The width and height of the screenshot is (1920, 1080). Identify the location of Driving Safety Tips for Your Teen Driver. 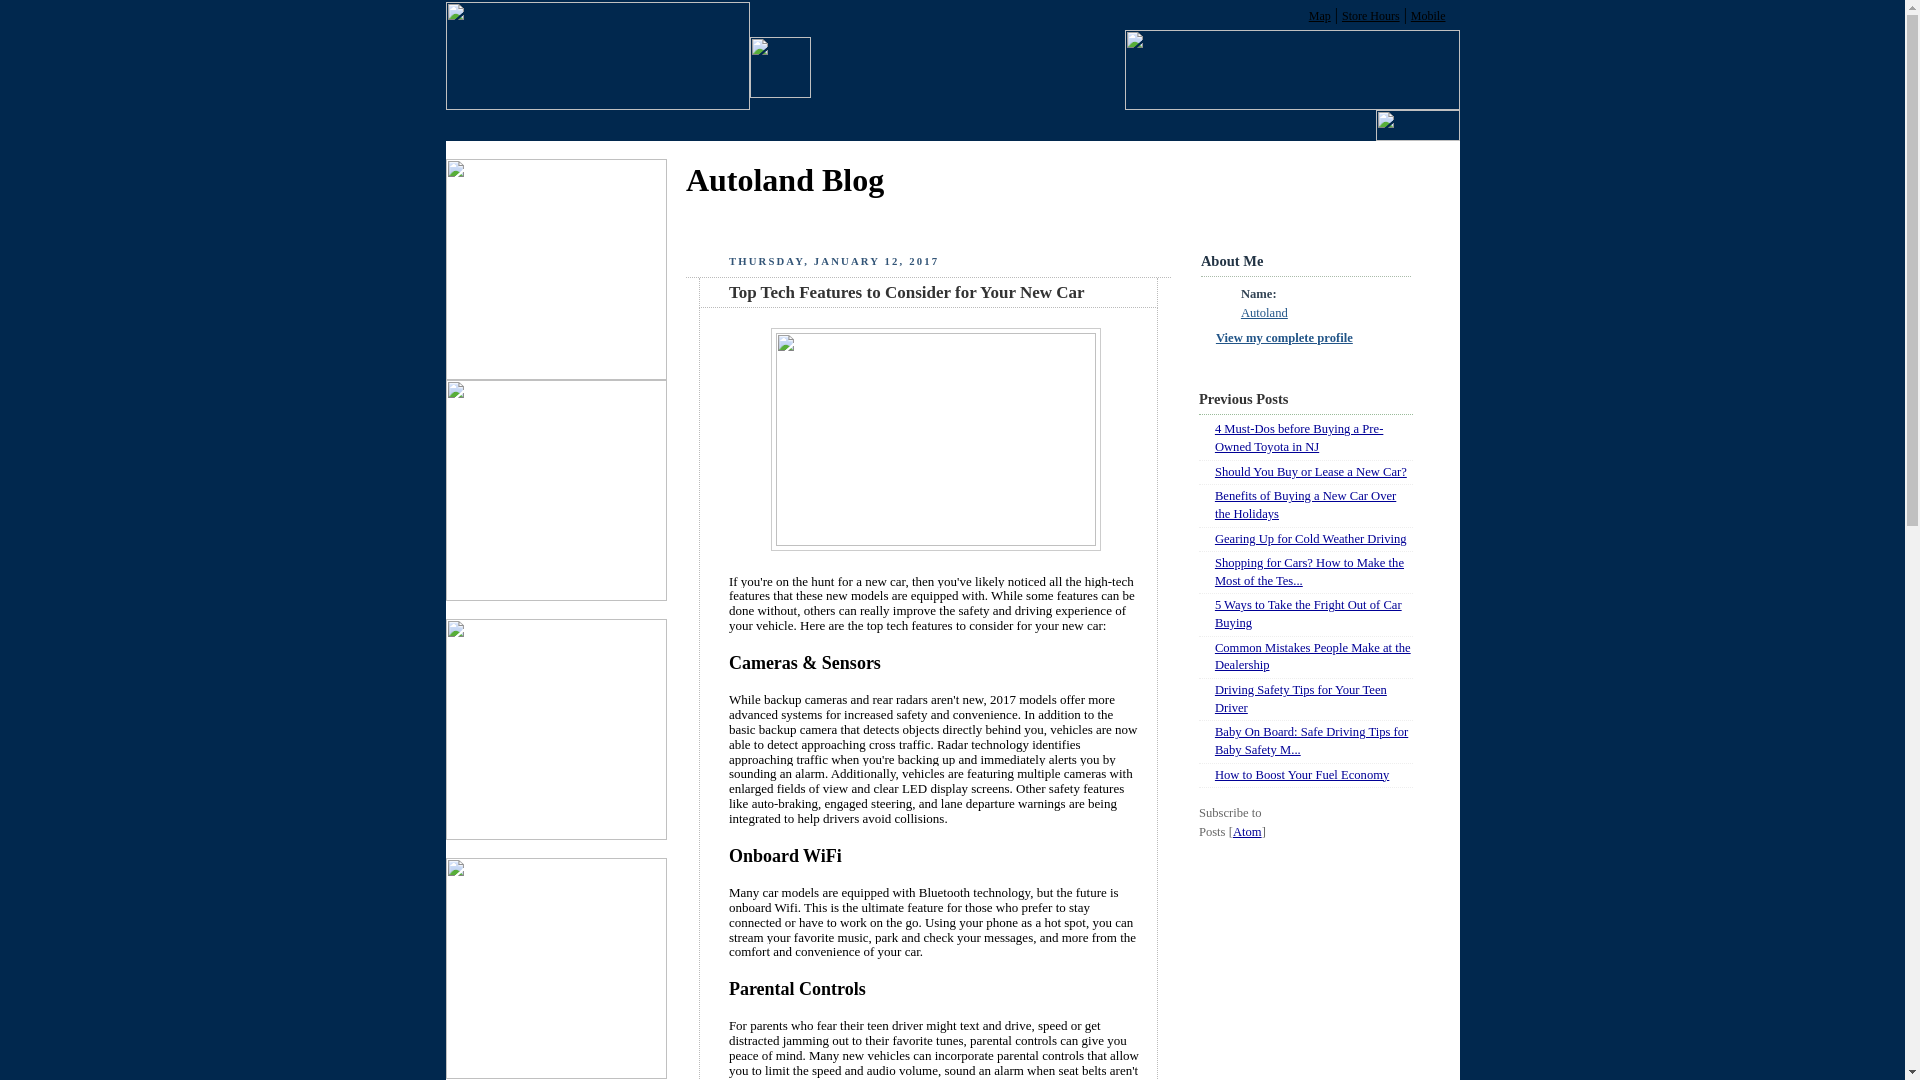
(1300, 698).